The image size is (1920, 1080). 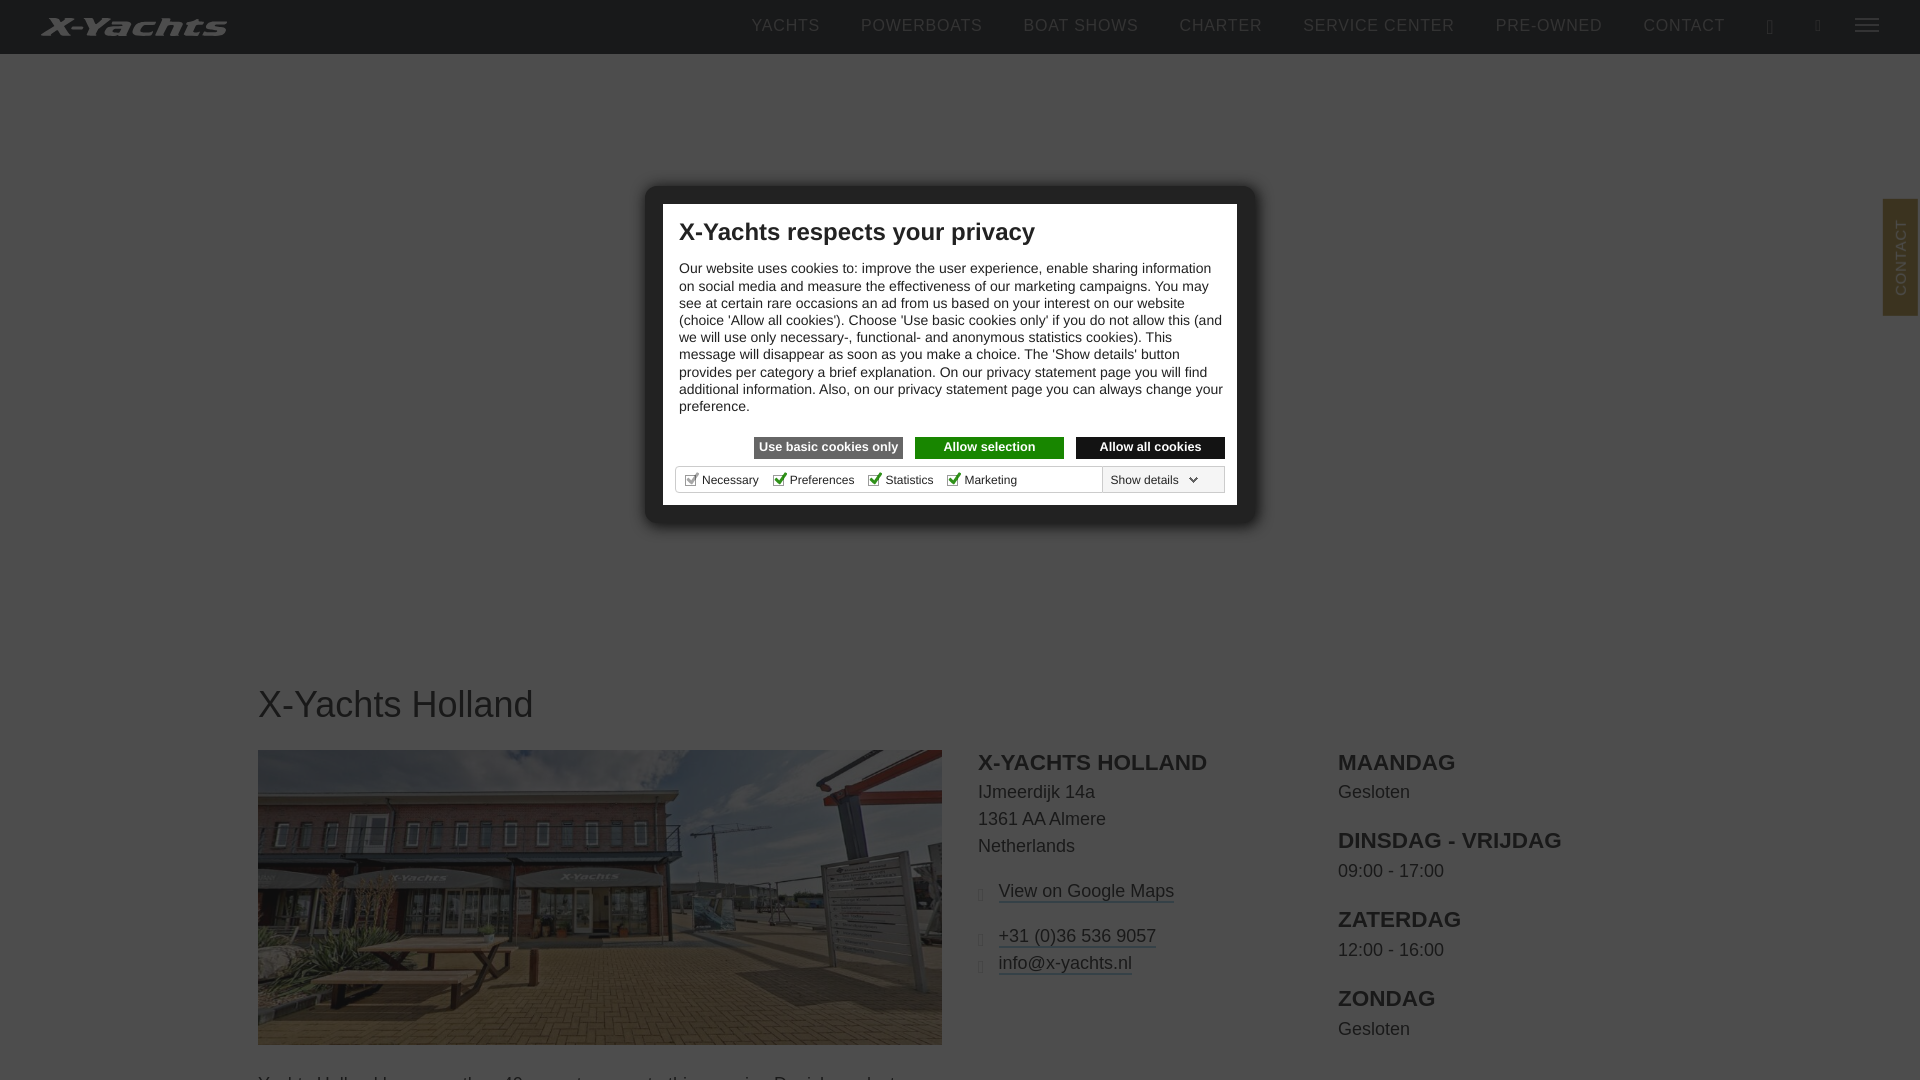 What do you see at coordinates (828, 448) in the screenshot?
I see `Use basic cookies only` at bounding box center [828, 448].